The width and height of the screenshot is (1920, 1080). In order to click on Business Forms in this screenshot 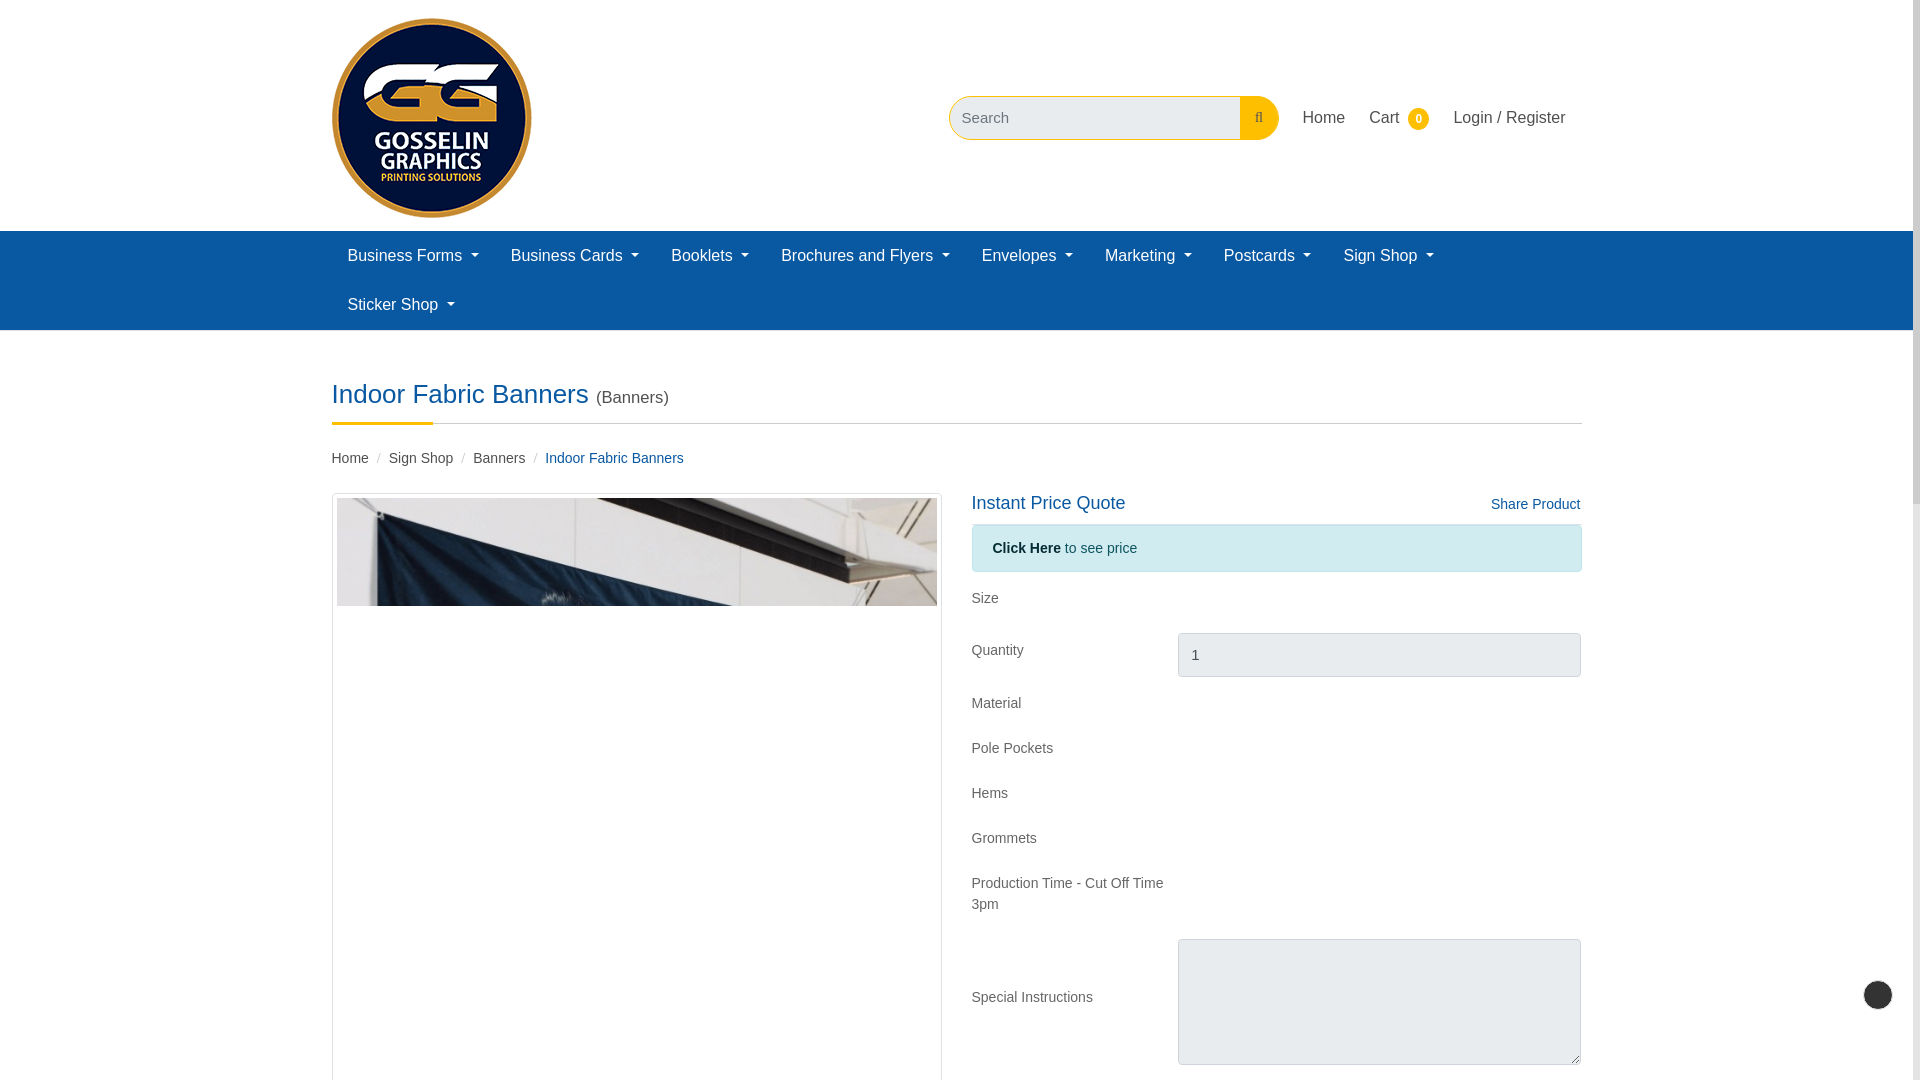, I will do `click(414, 256)`.